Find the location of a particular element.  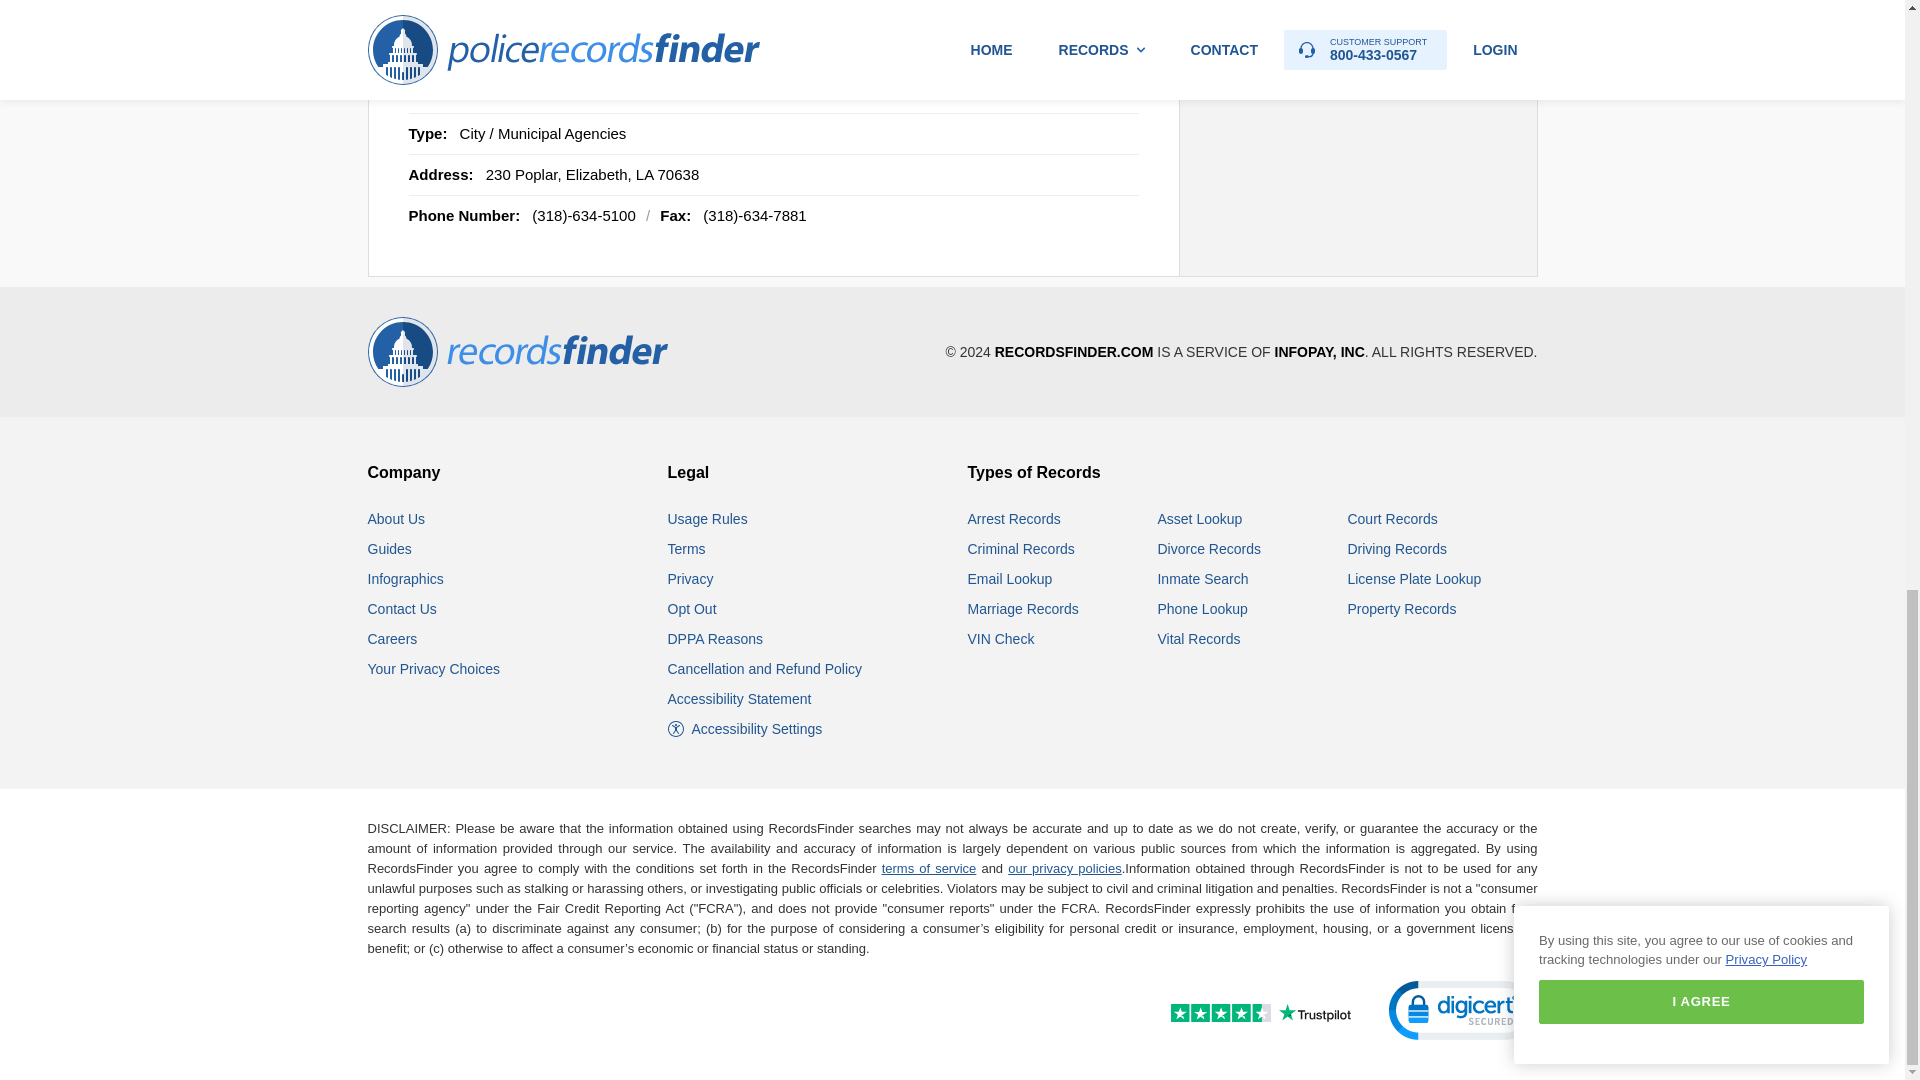

Customer reviews powered by Trustpilot is located at coordinates (1217, 1015).